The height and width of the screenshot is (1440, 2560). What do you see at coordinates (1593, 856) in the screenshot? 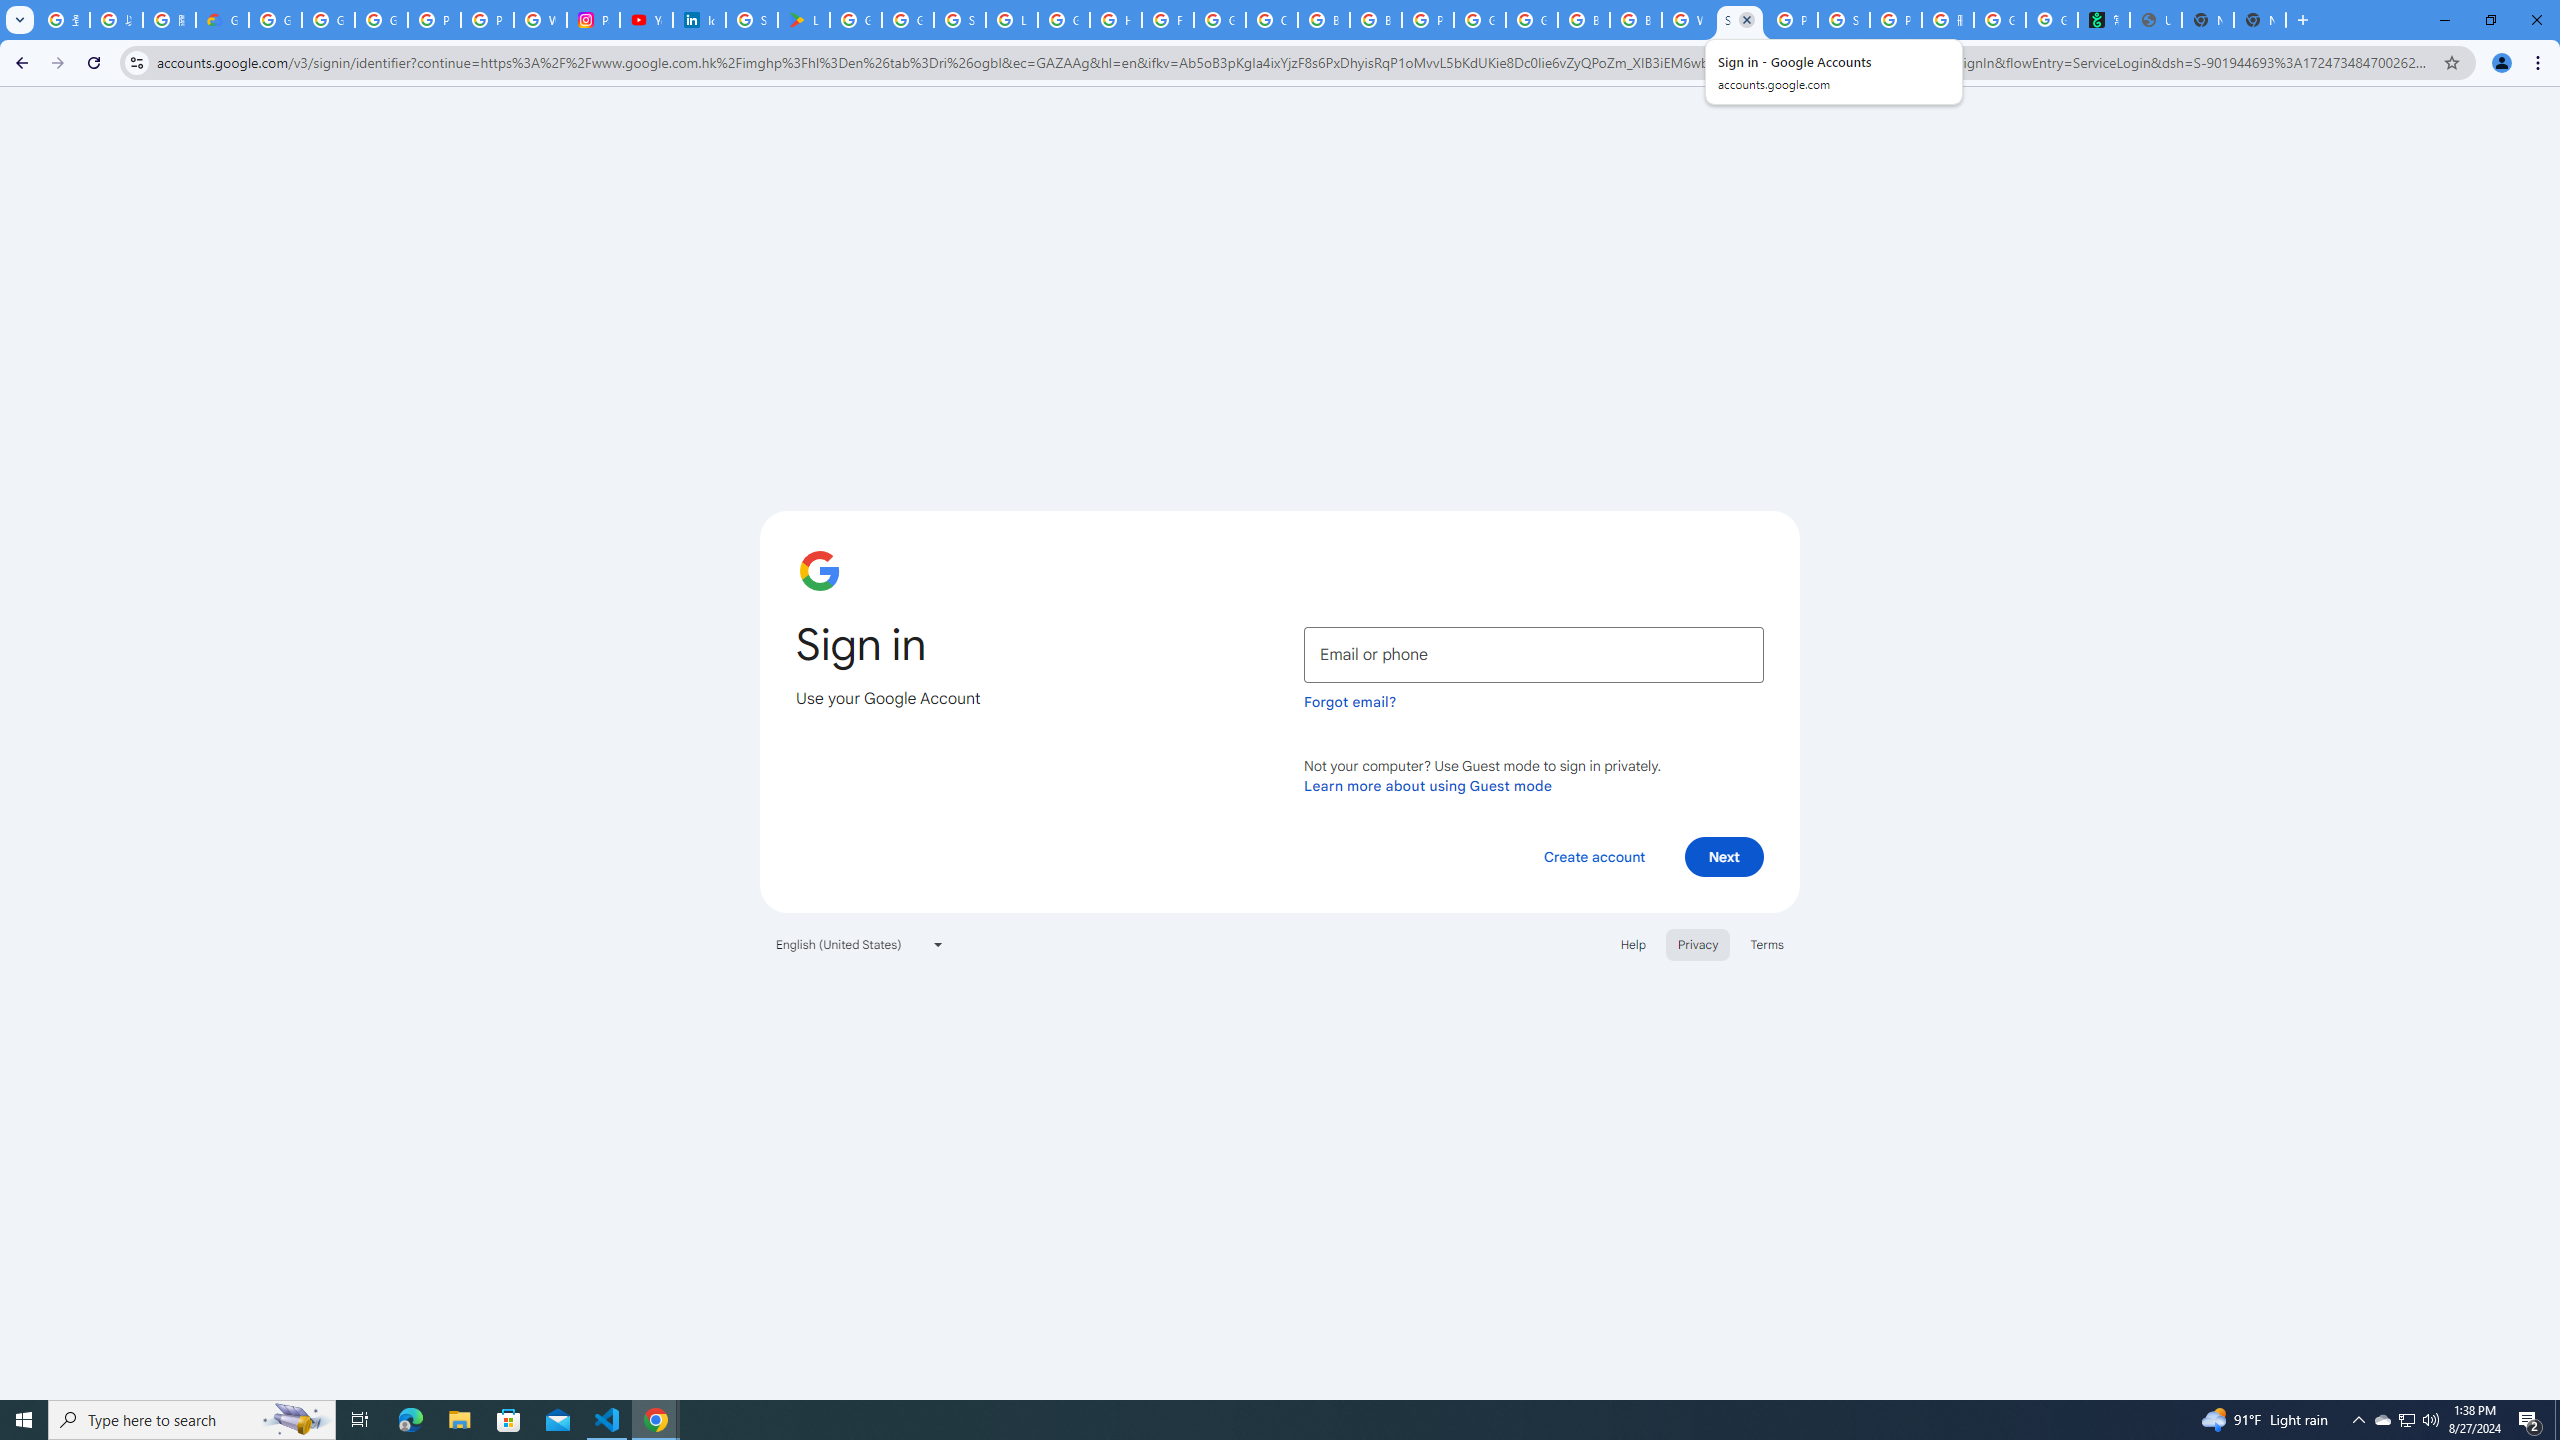
I see `Create account` at bounding box center [1593, 856].